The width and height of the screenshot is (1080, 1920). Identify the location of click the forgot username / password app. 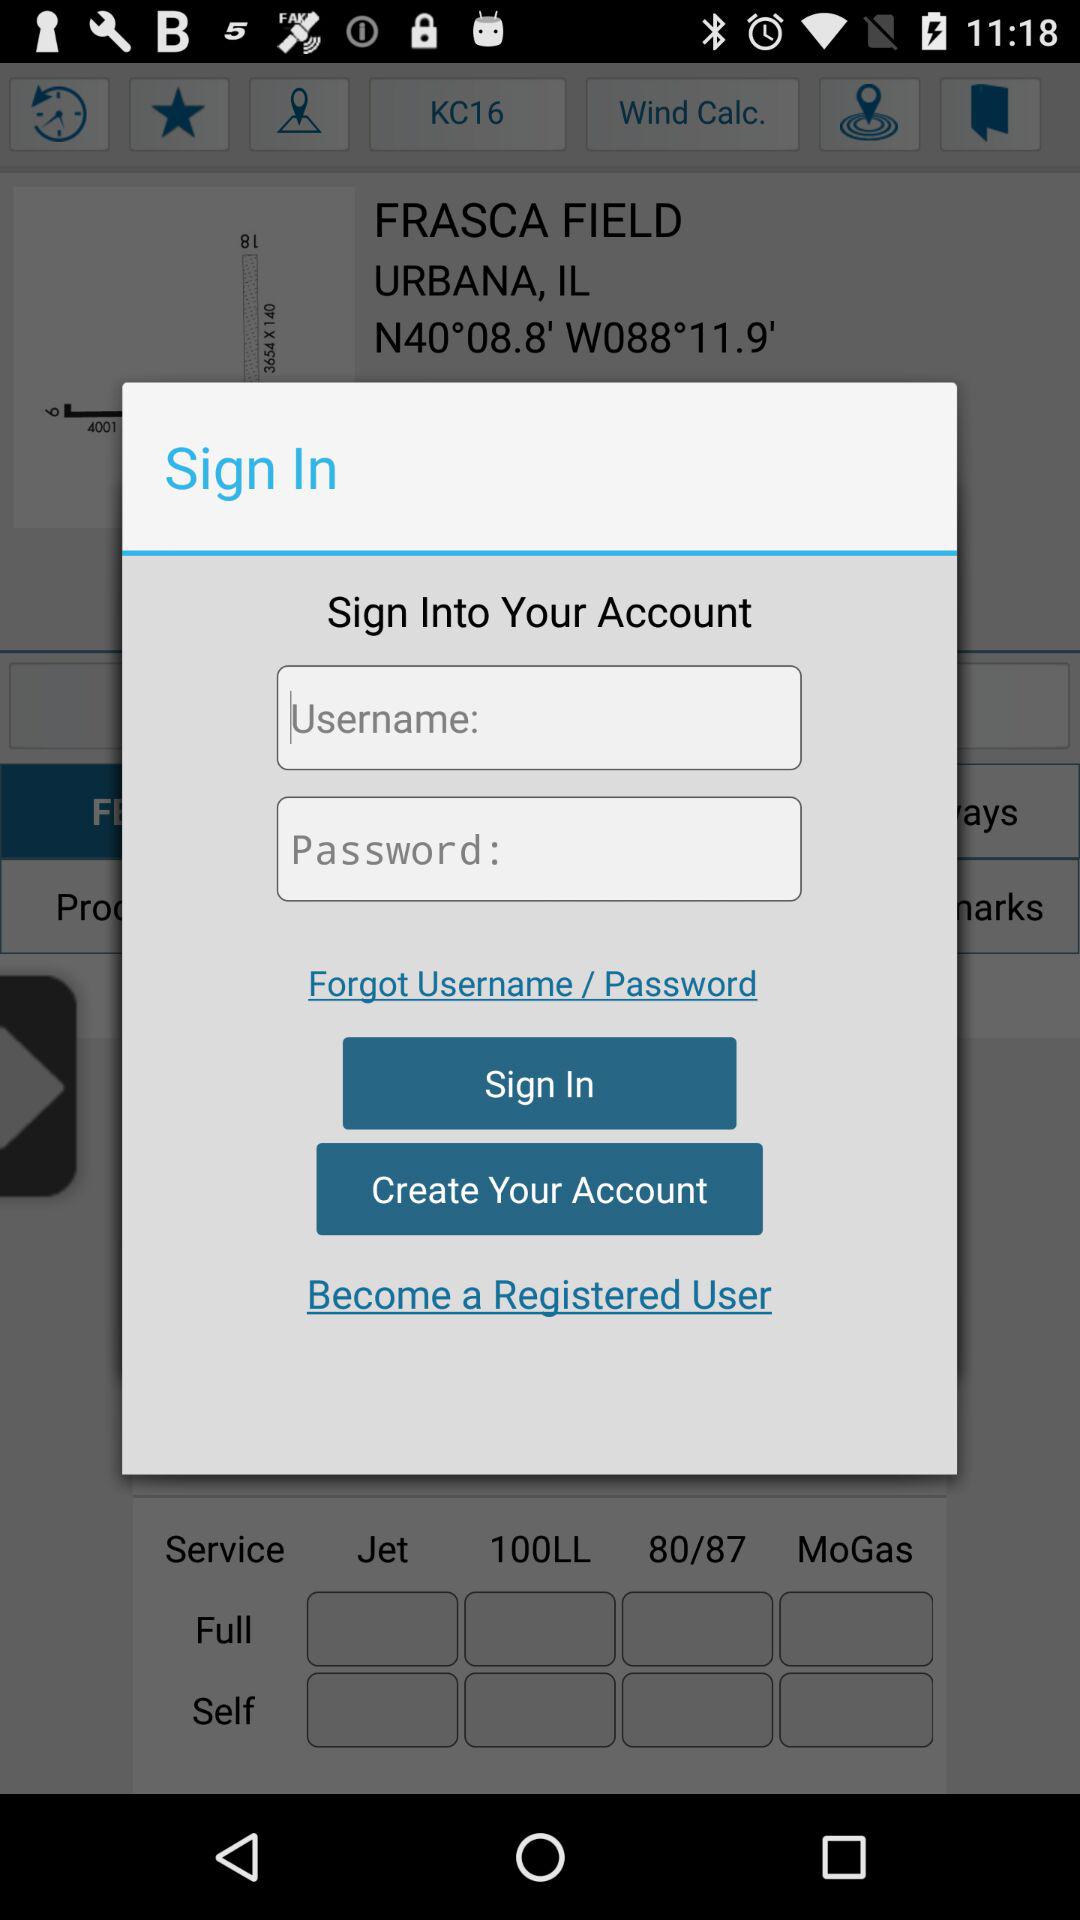
(532, 982).